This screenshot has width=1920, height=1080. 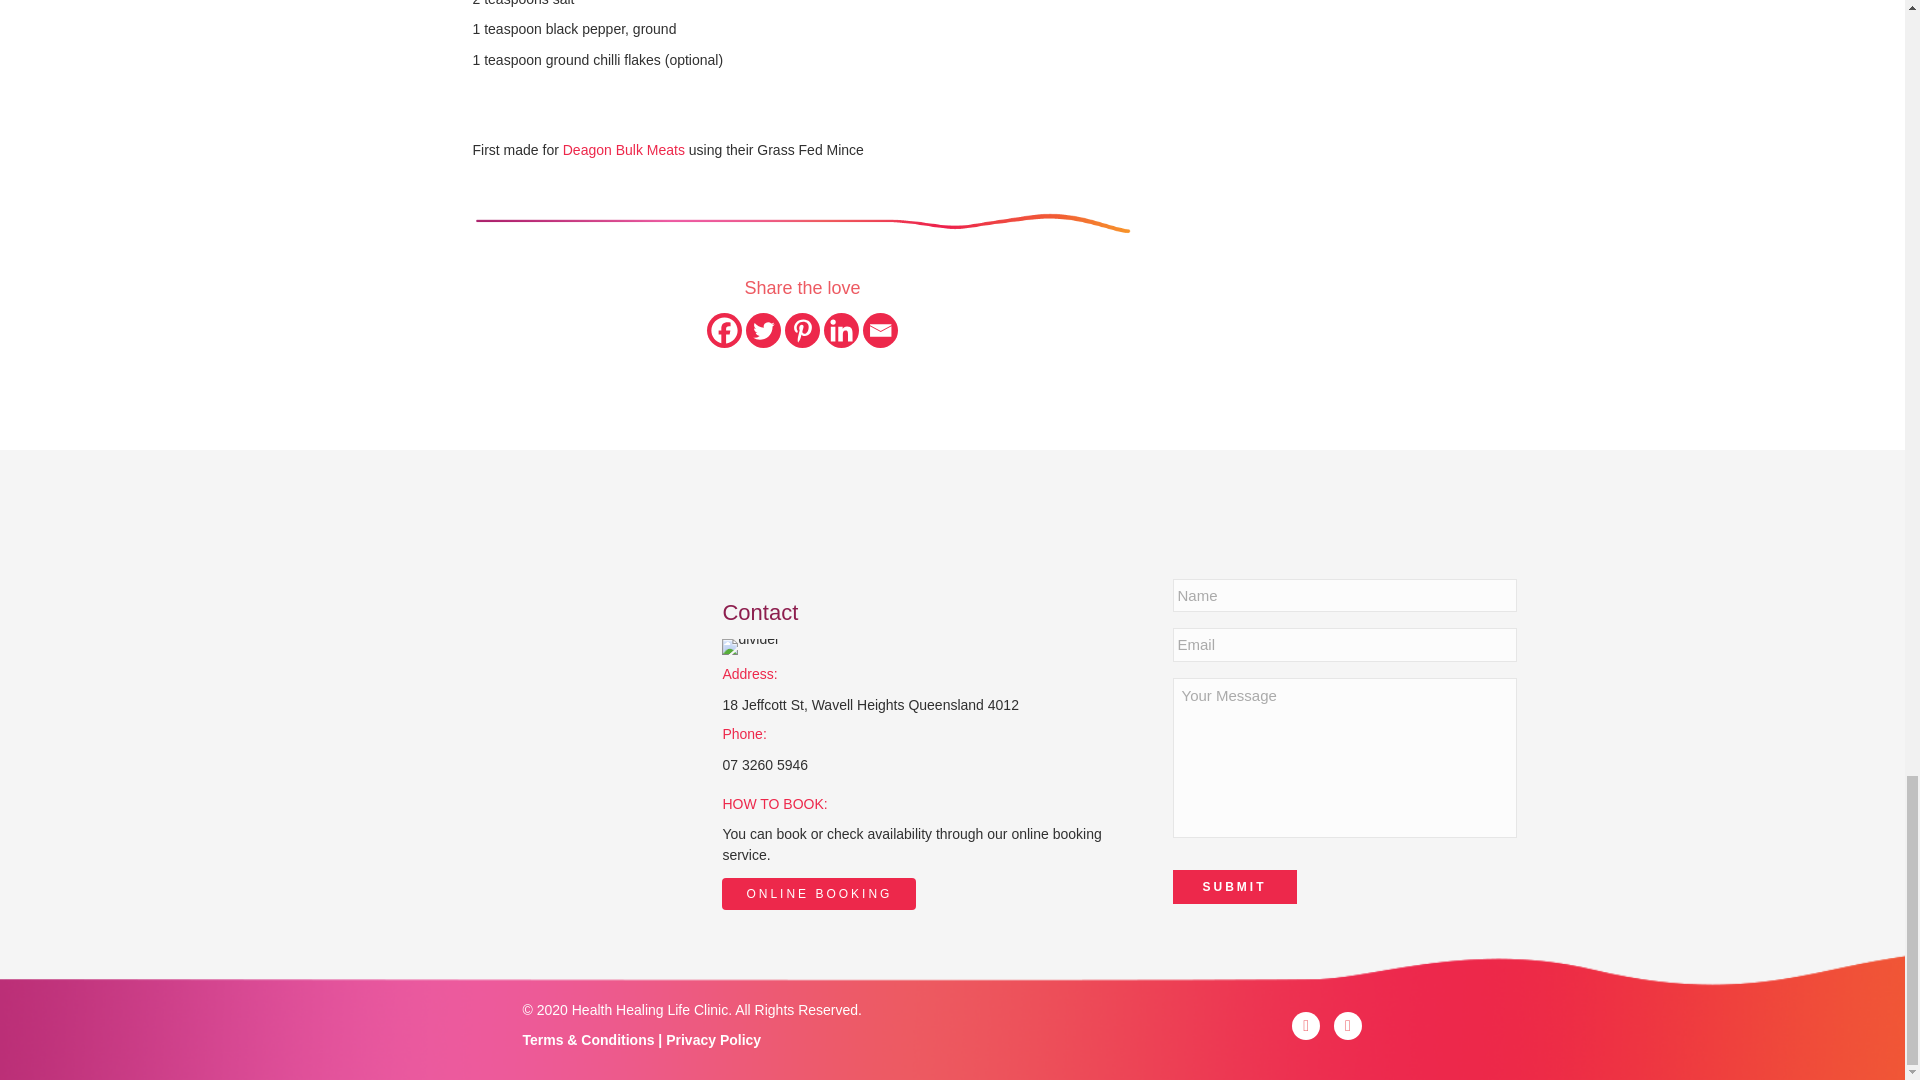 What do you see at coordinates (840, 330) in the screenshot?
I see `Linkedin` at bounding box center [840, 330].